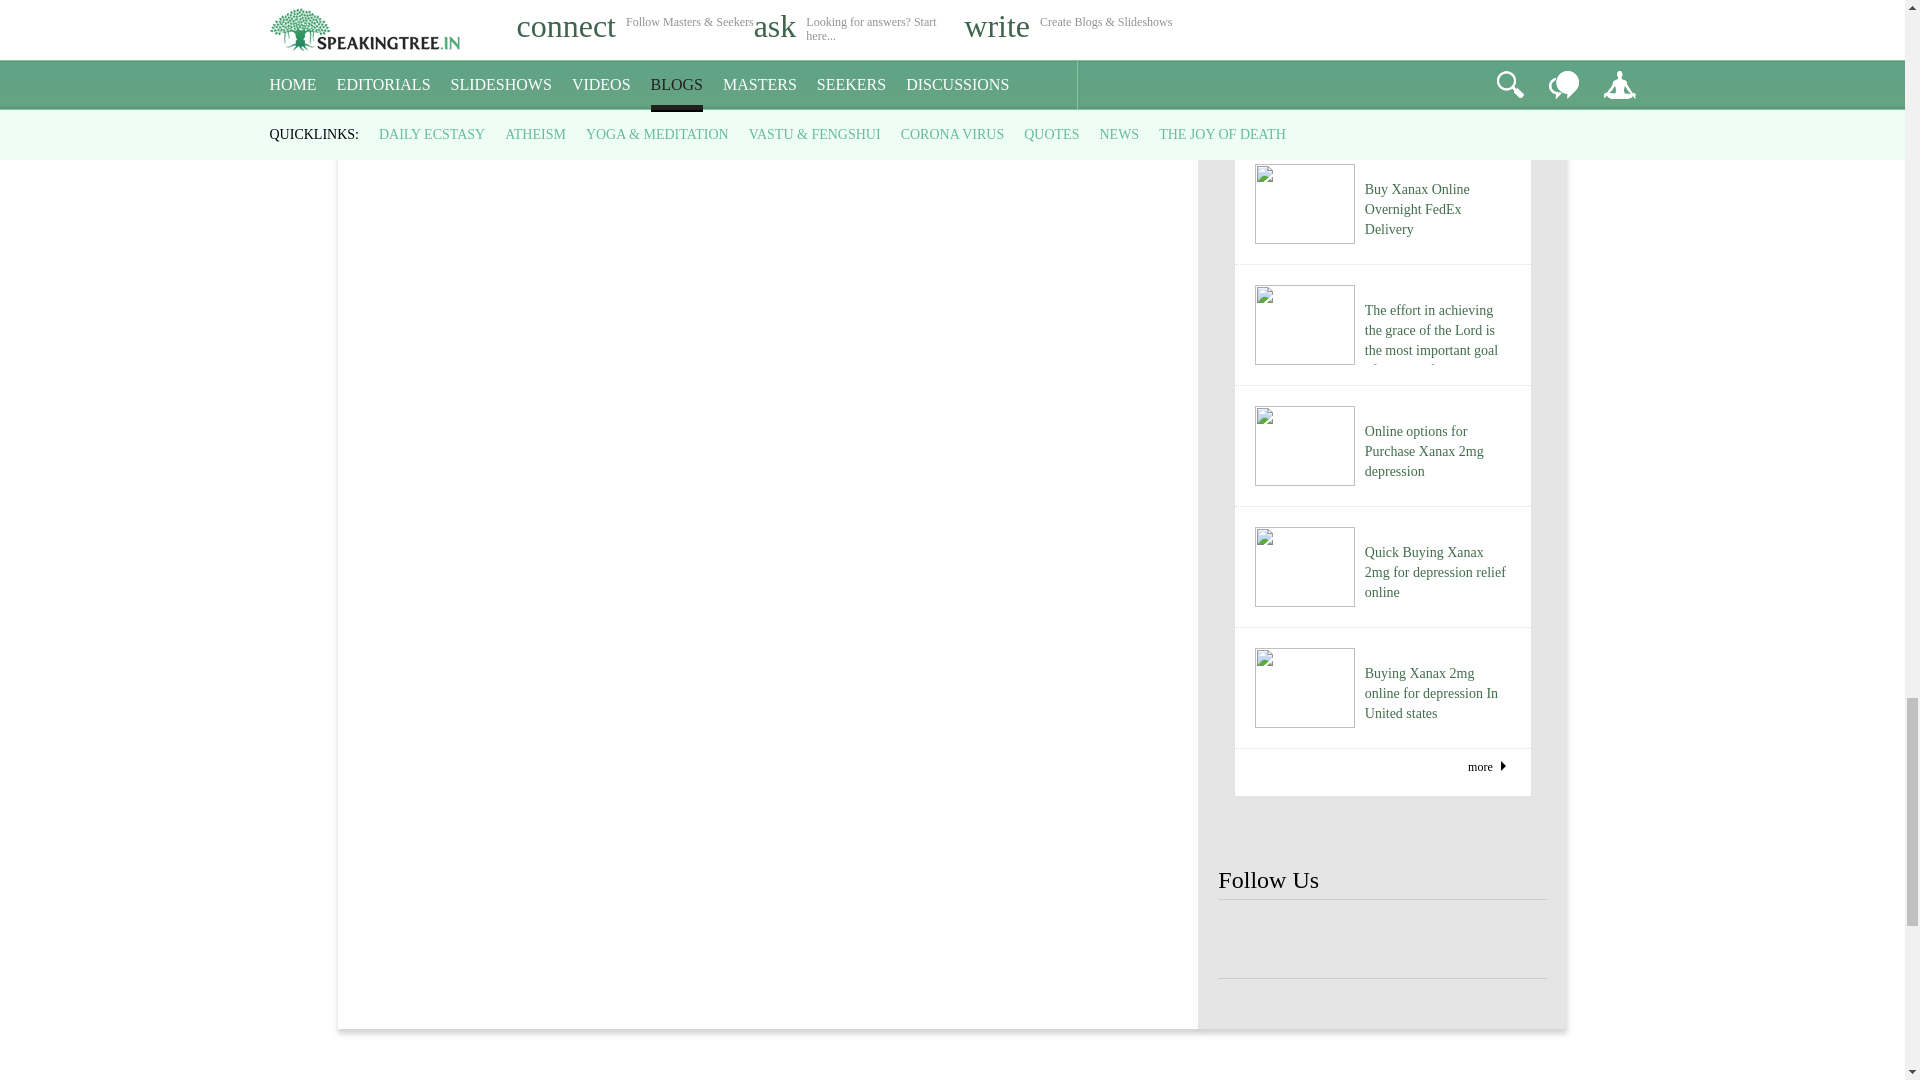 The image size is (1920, 1080). Describe the element at coordinates (1382, 940) in the screenshot. I see `Speaking Tree FaceBook` at that location.